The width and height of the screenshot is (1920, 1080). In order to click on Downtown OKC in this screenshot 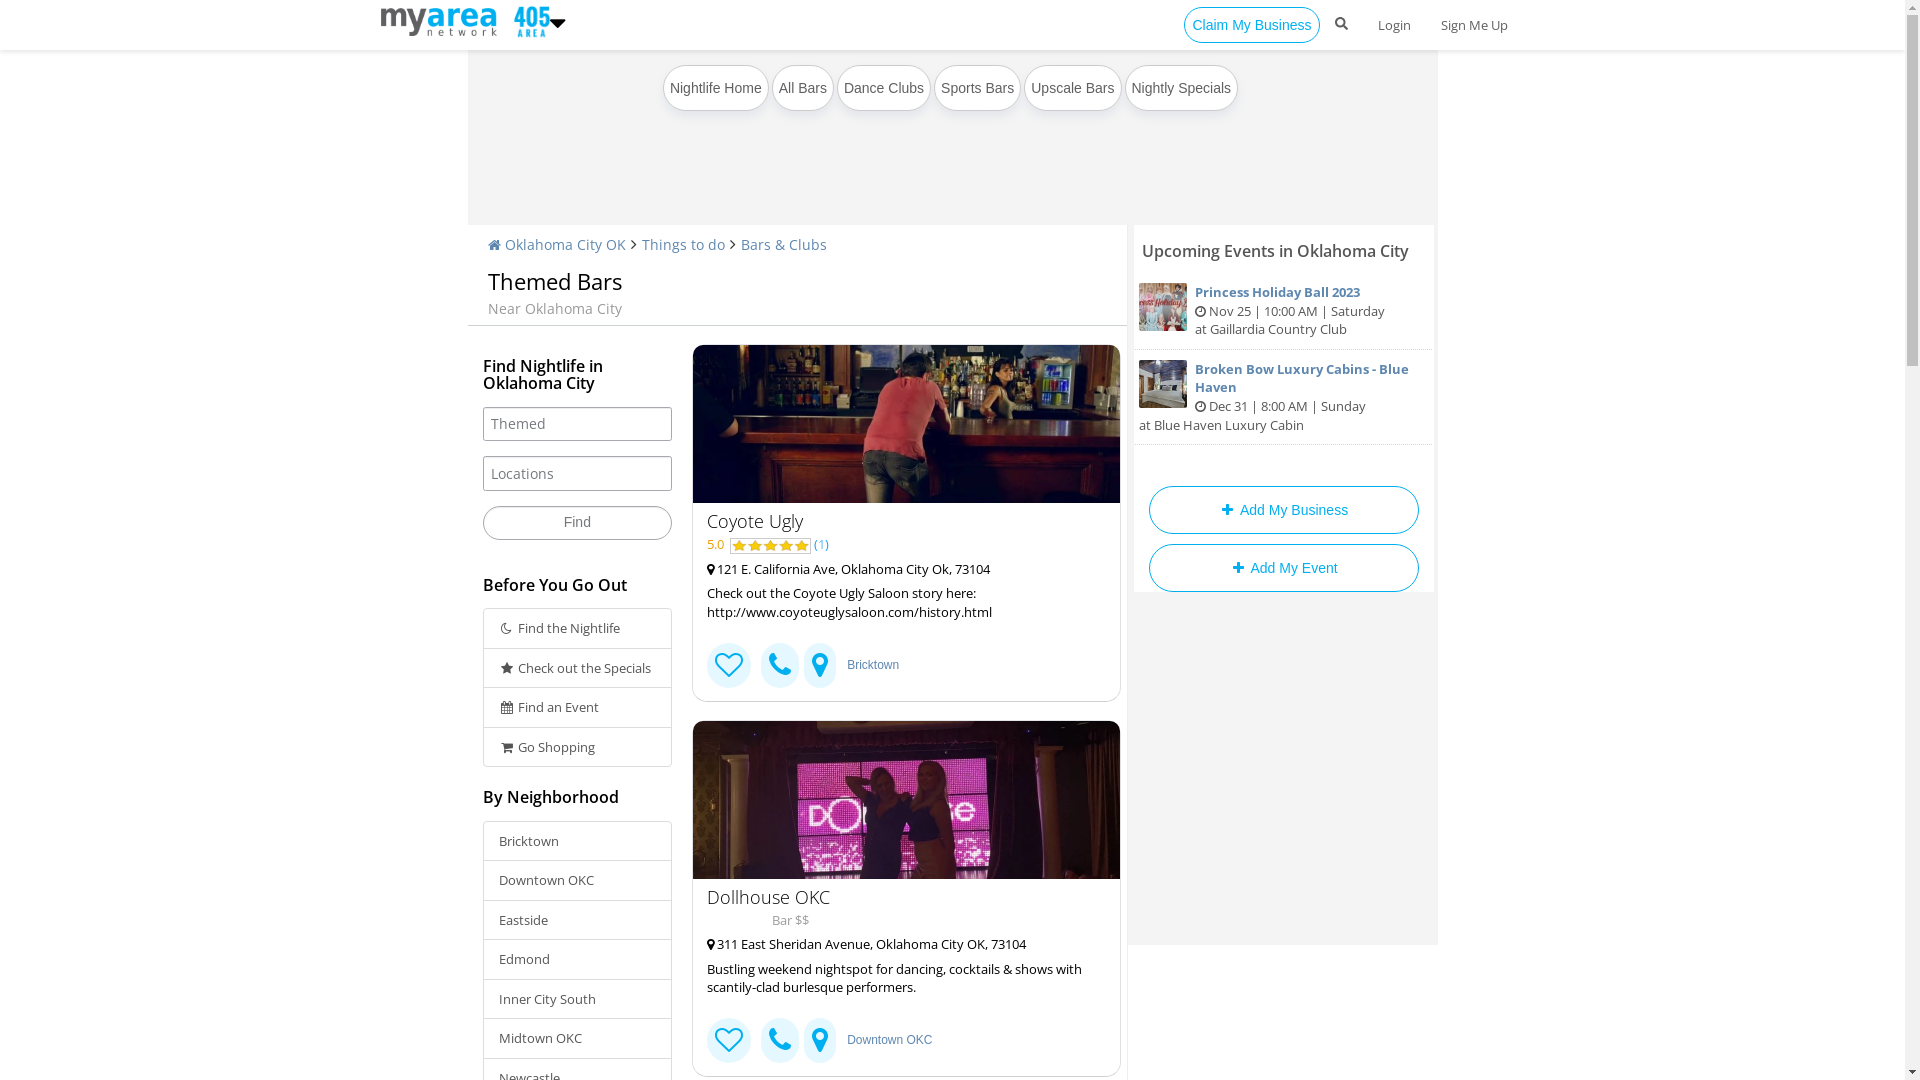, I will do `click(577, 880)`.